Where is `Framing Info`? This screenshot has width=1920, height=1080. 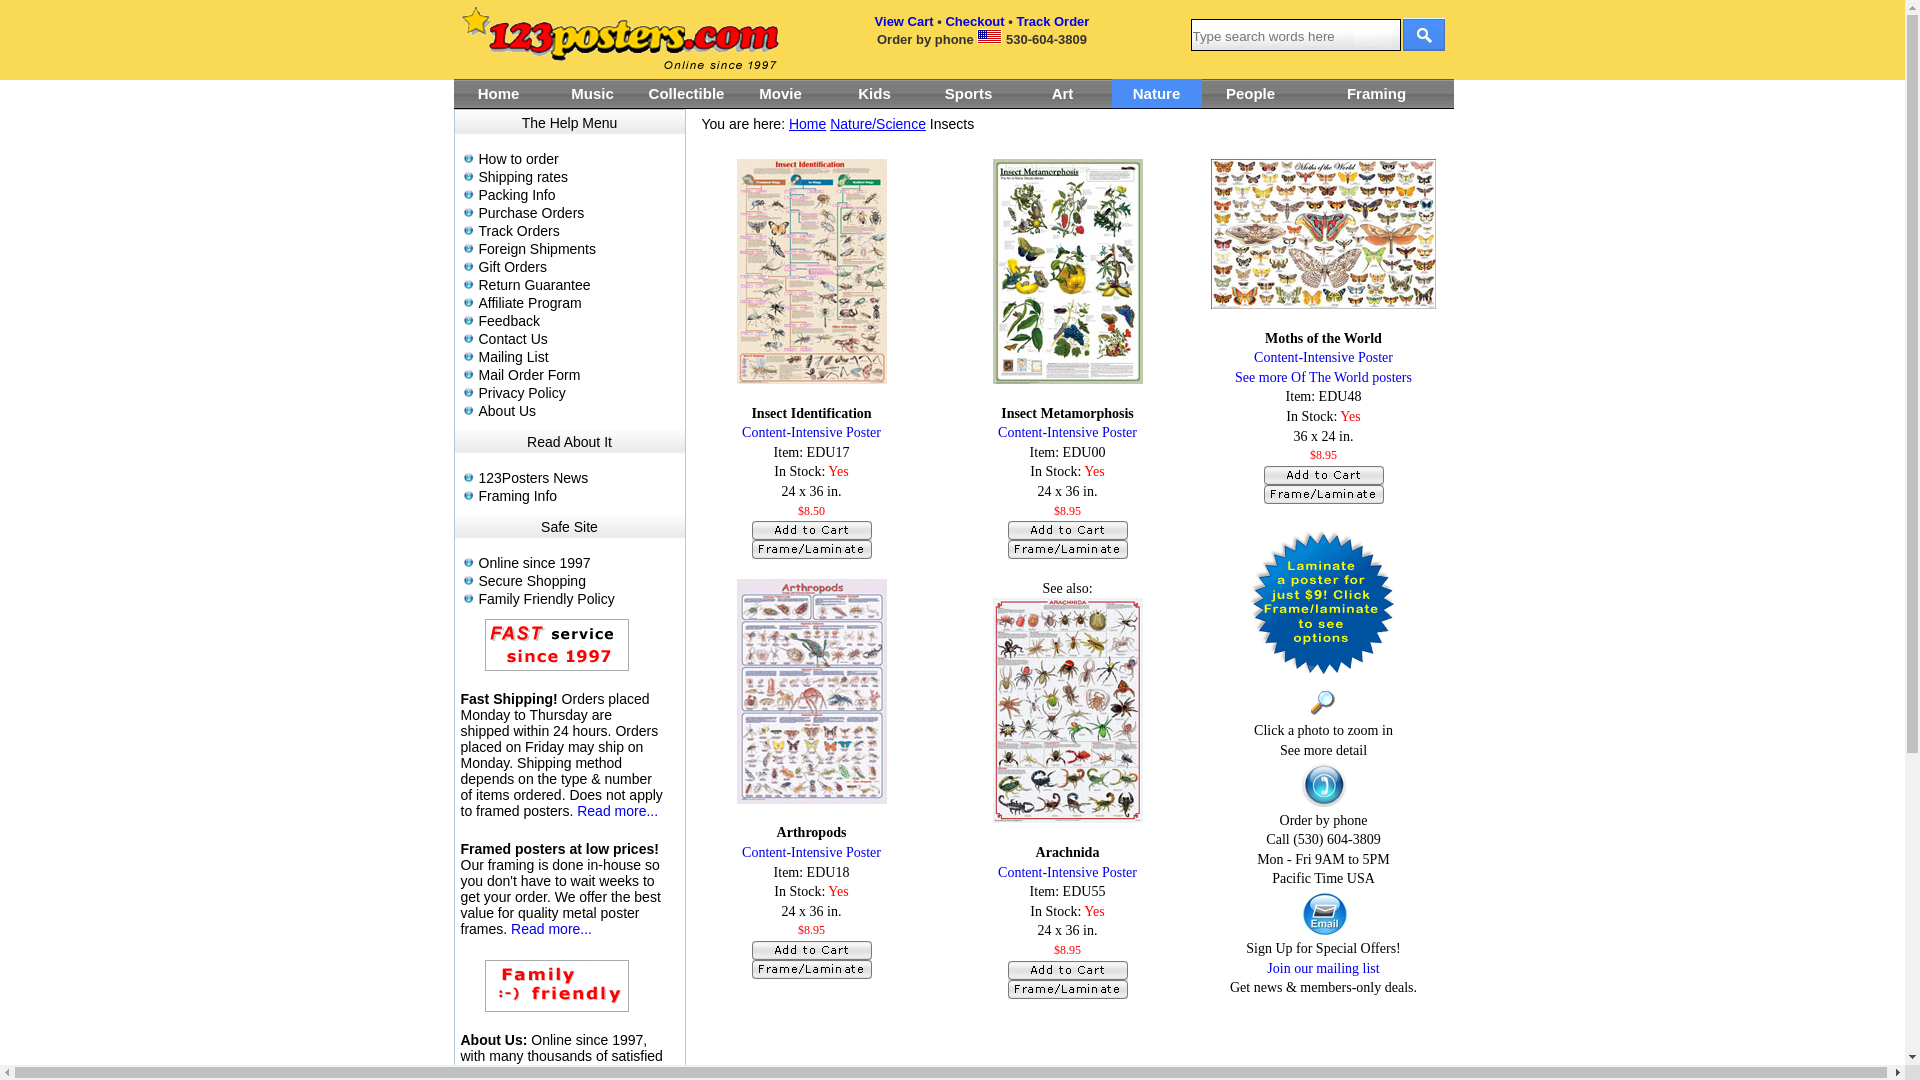 Framing Info is located at coordinates (578, 496).